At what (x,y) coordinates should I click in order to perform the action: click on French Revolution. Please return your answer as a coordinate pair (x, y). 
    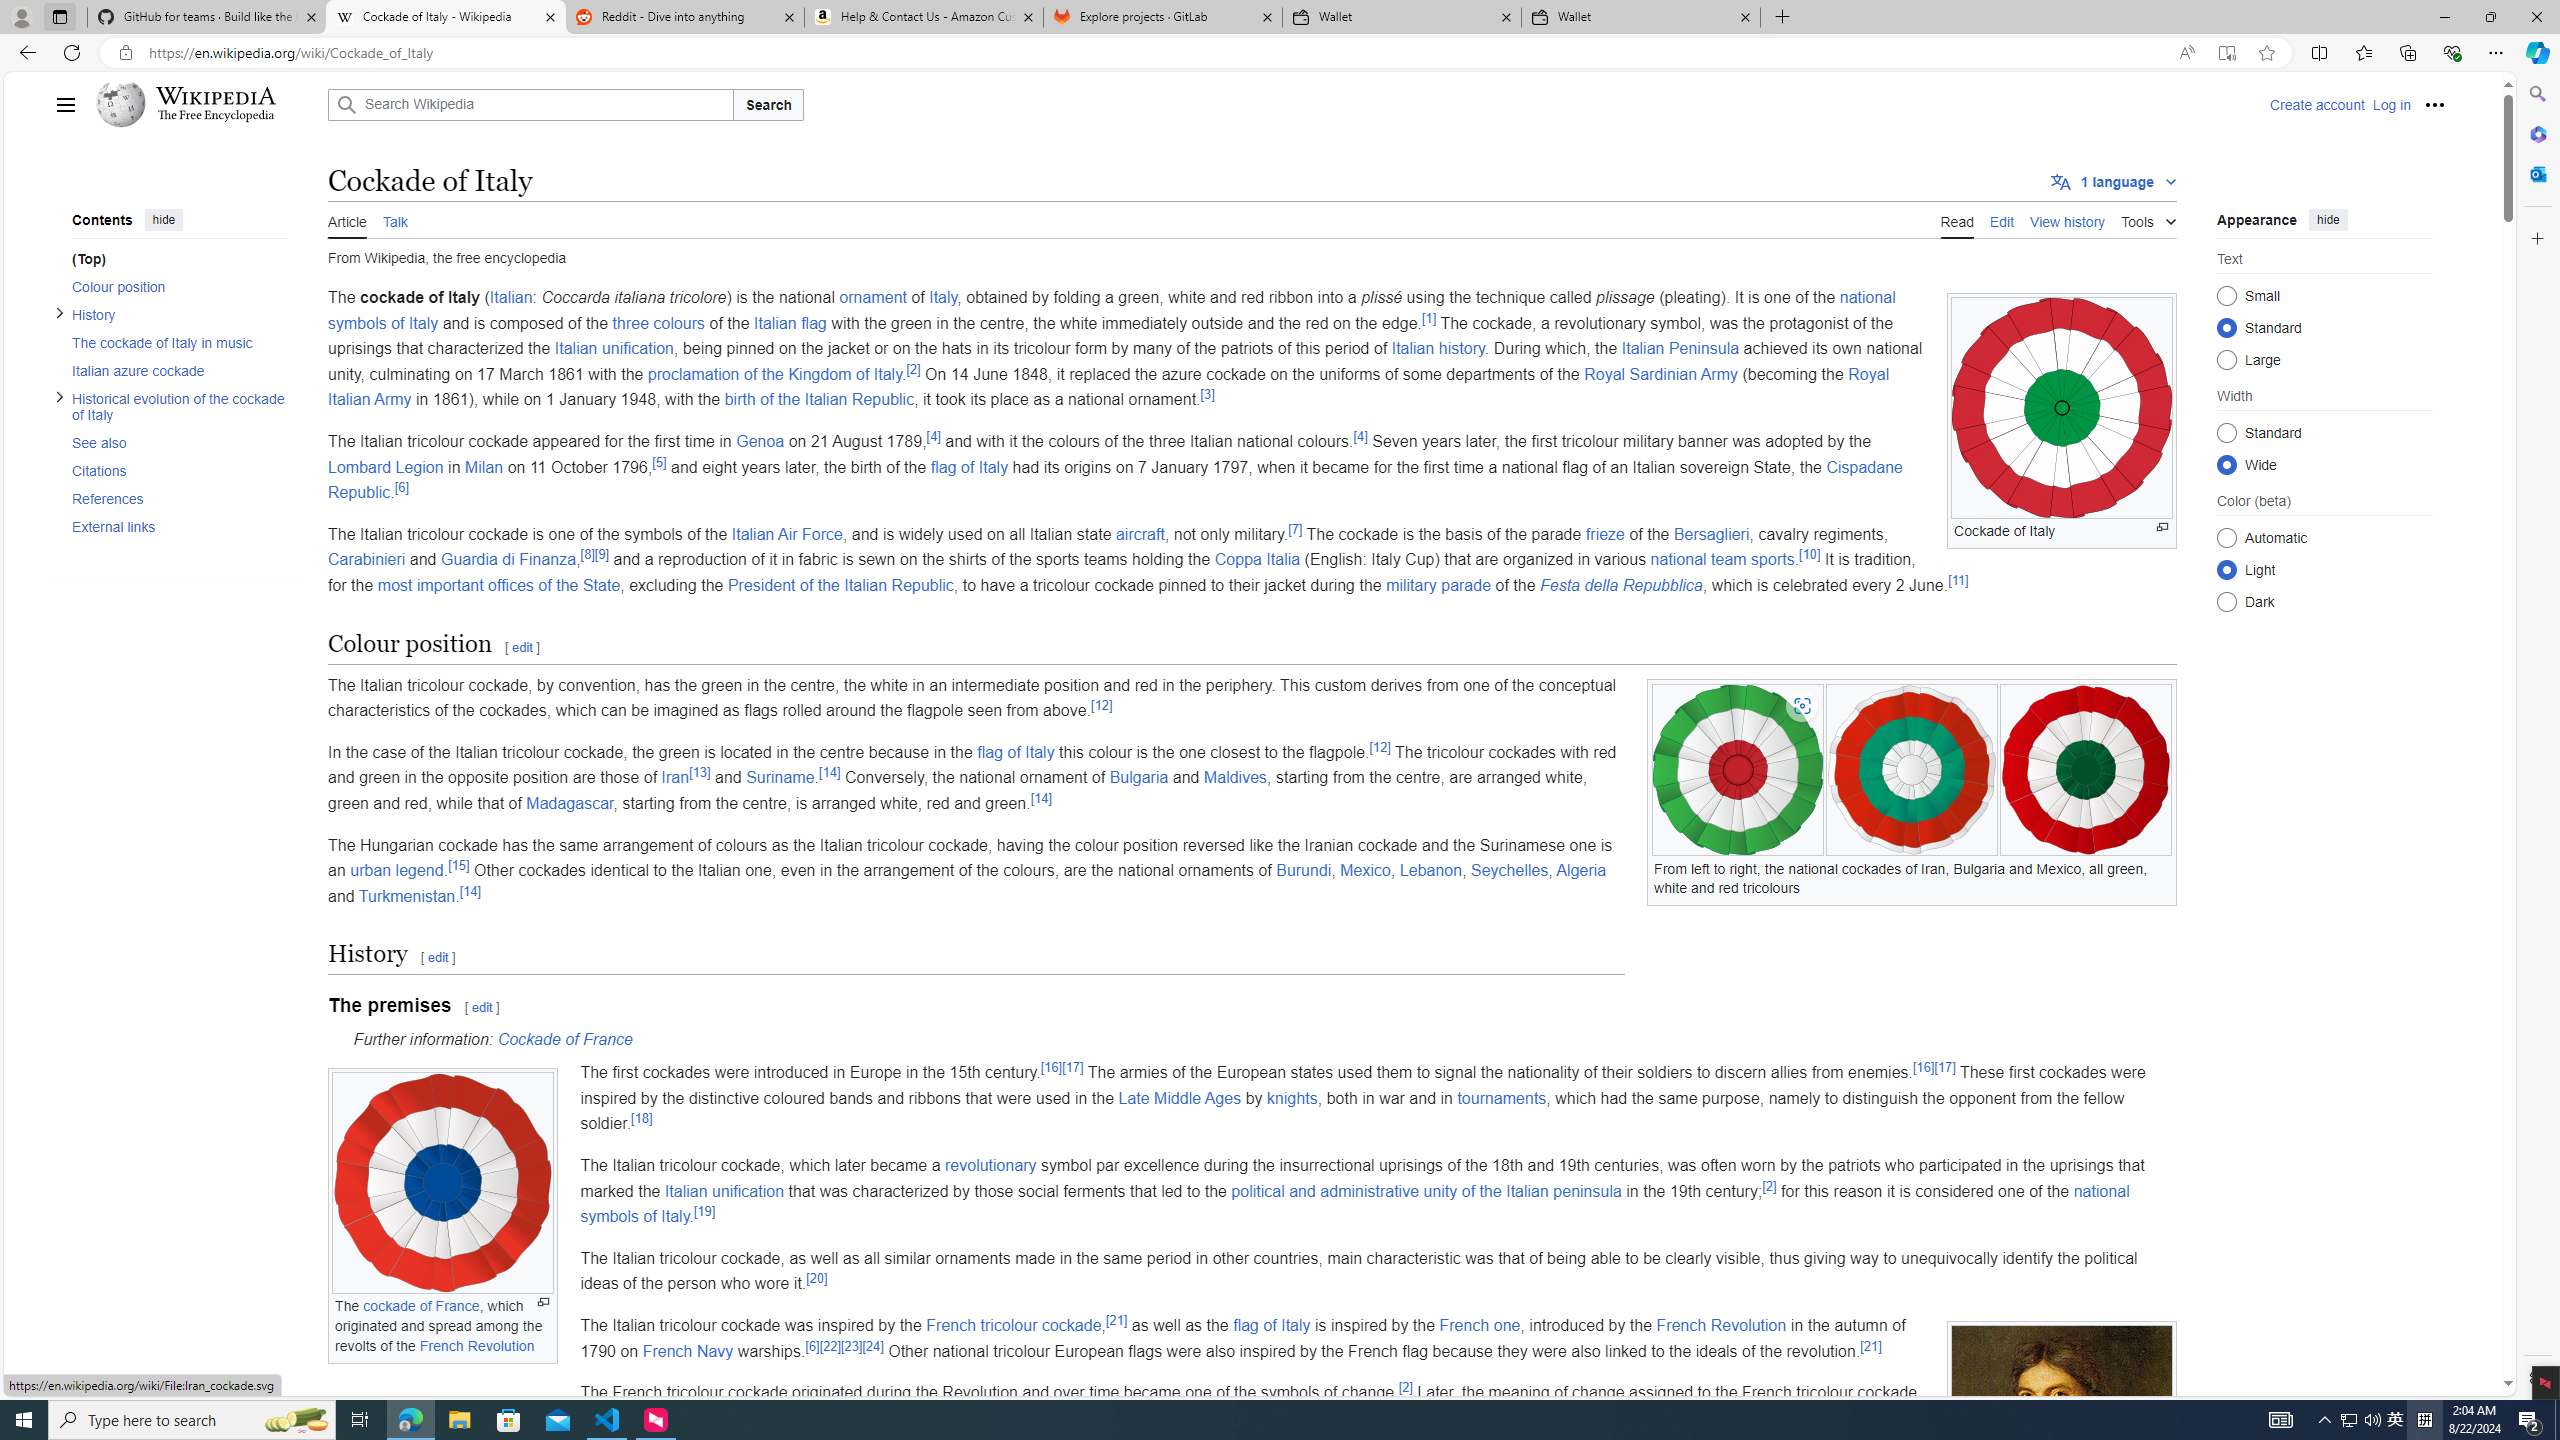
    Looking at the image, I should click on (1721, 1324).